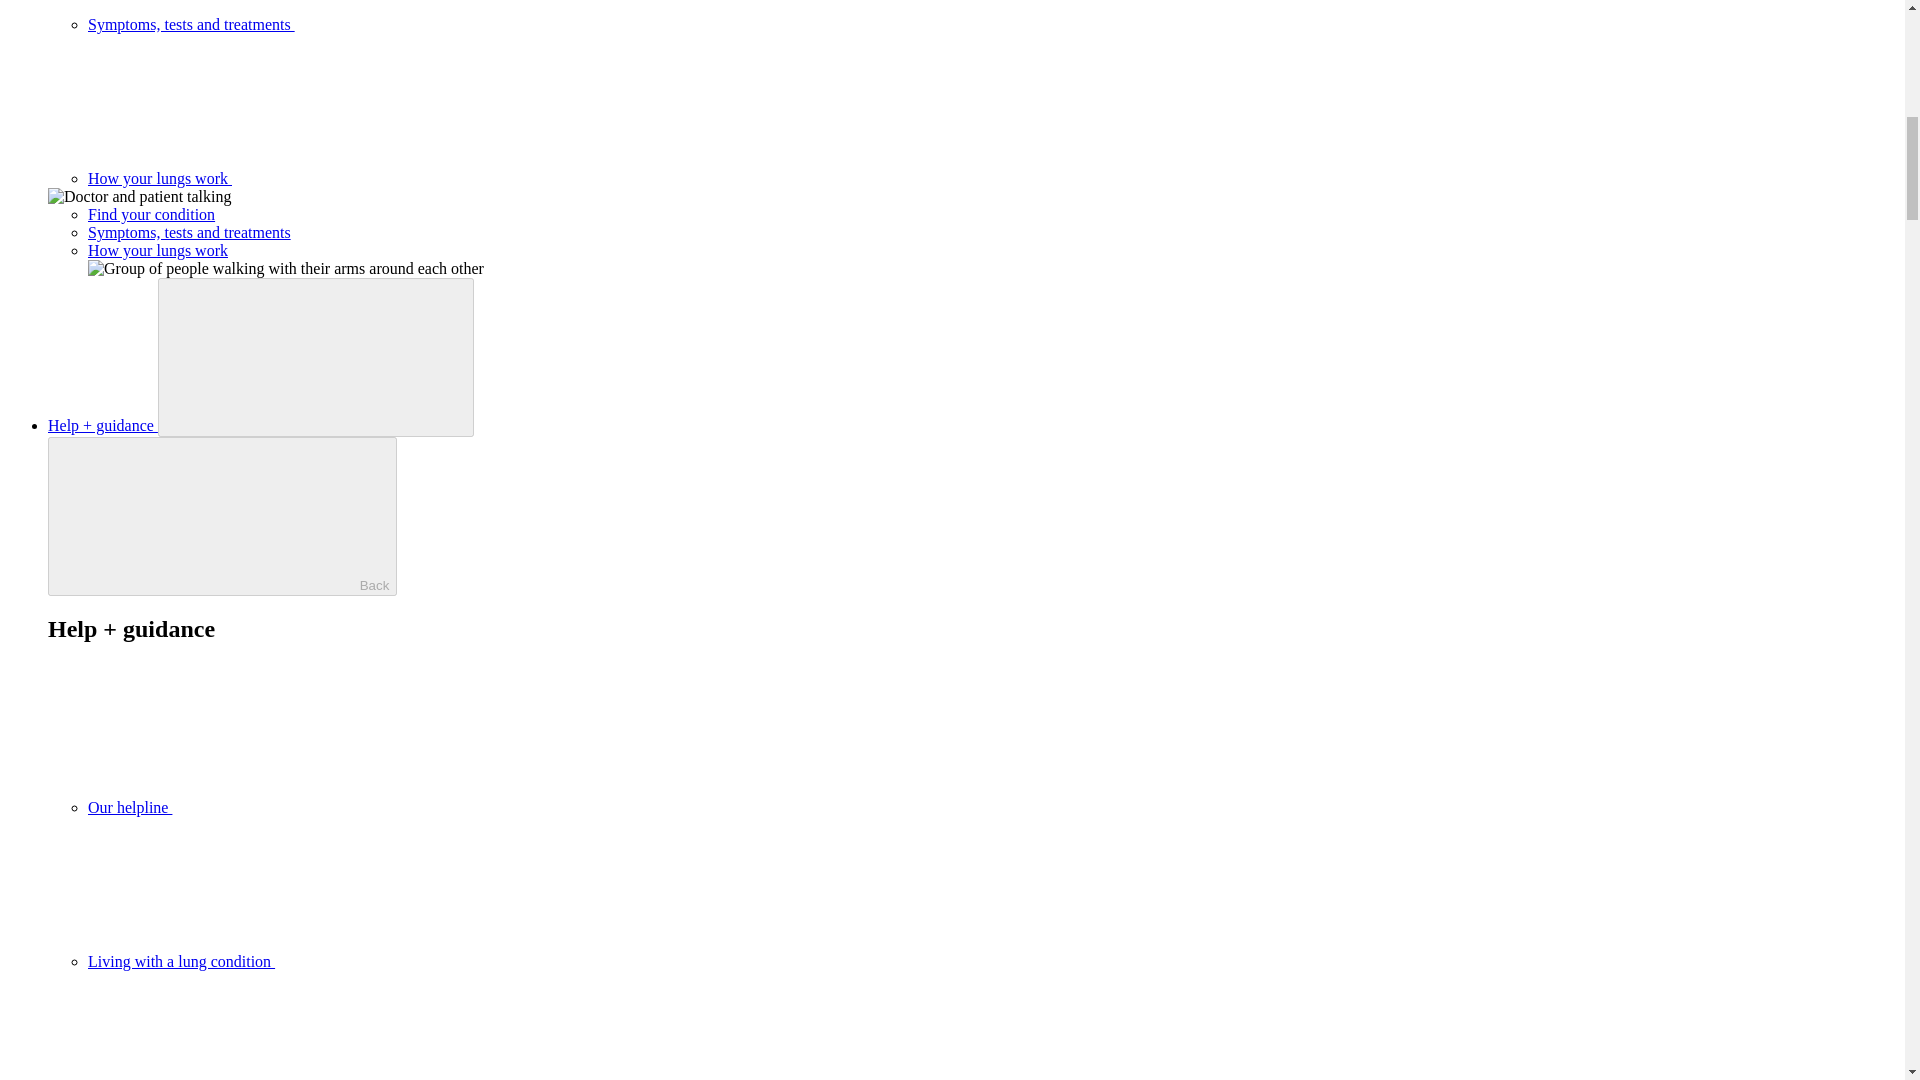  Describe the element at coordinates (280, 808) in the screenshot. I see `Our helpline` at that location.